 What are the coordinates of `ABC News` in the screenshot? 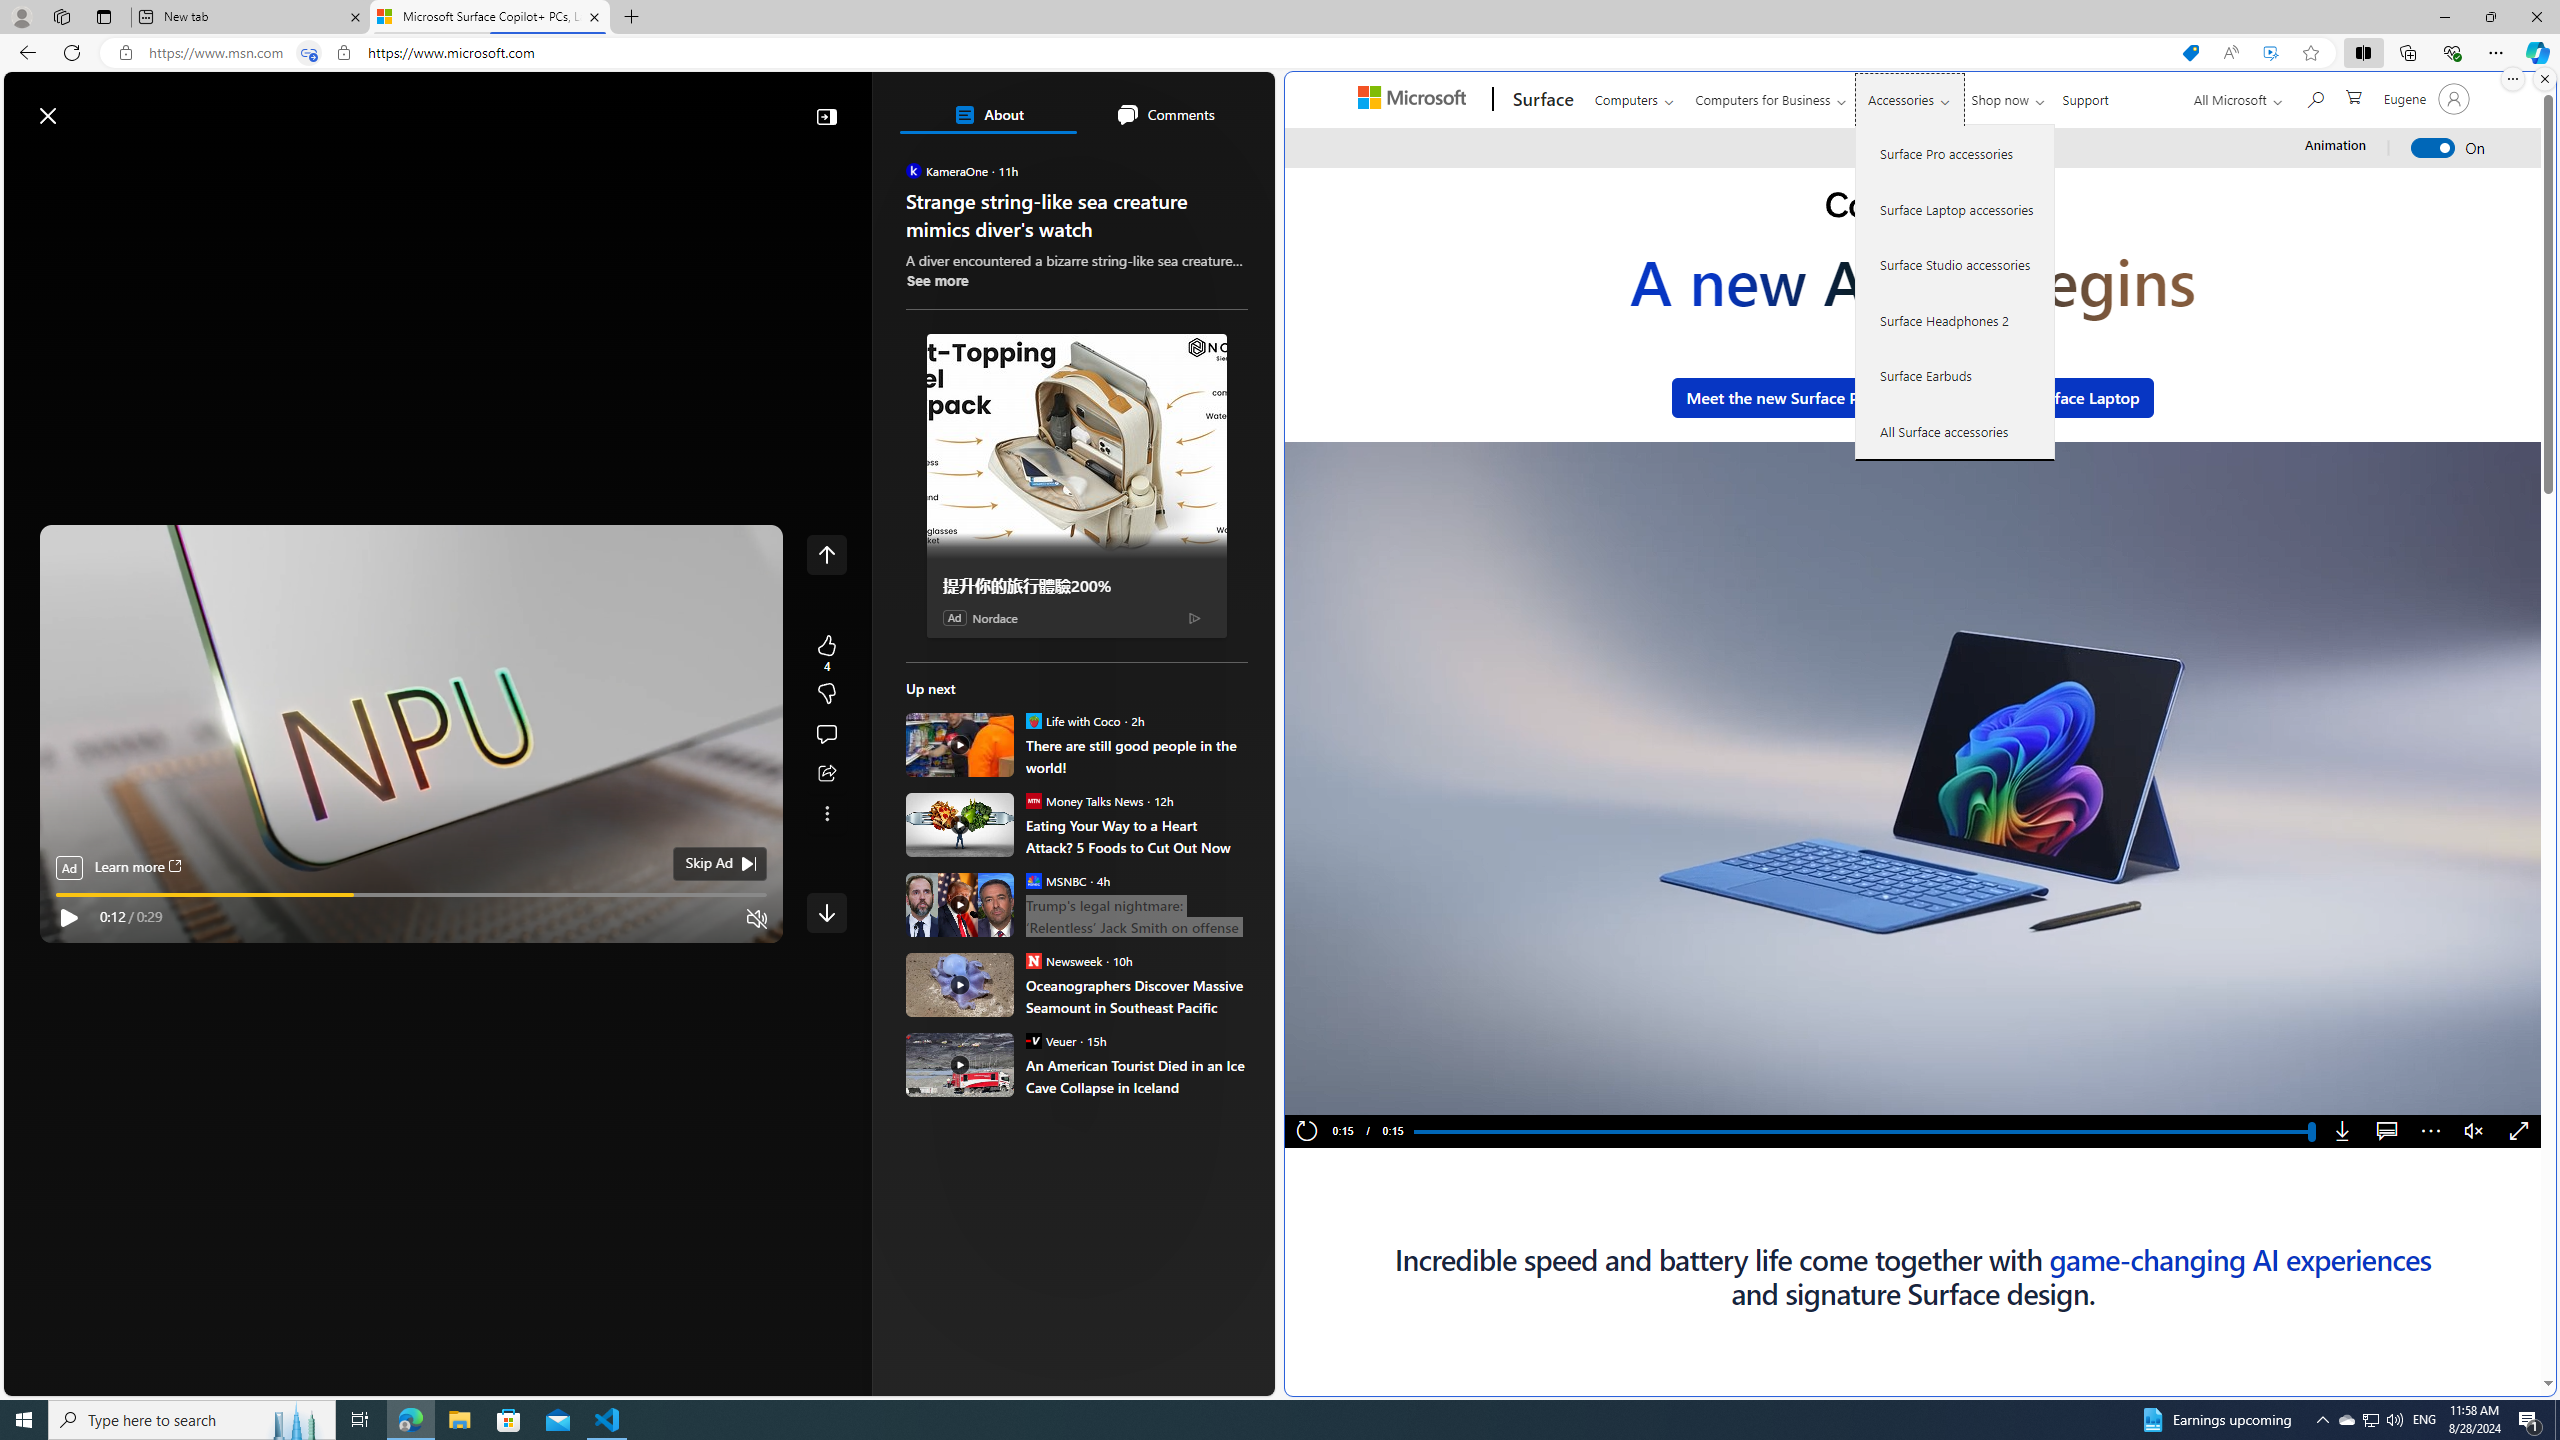 It's located at (975, 732).